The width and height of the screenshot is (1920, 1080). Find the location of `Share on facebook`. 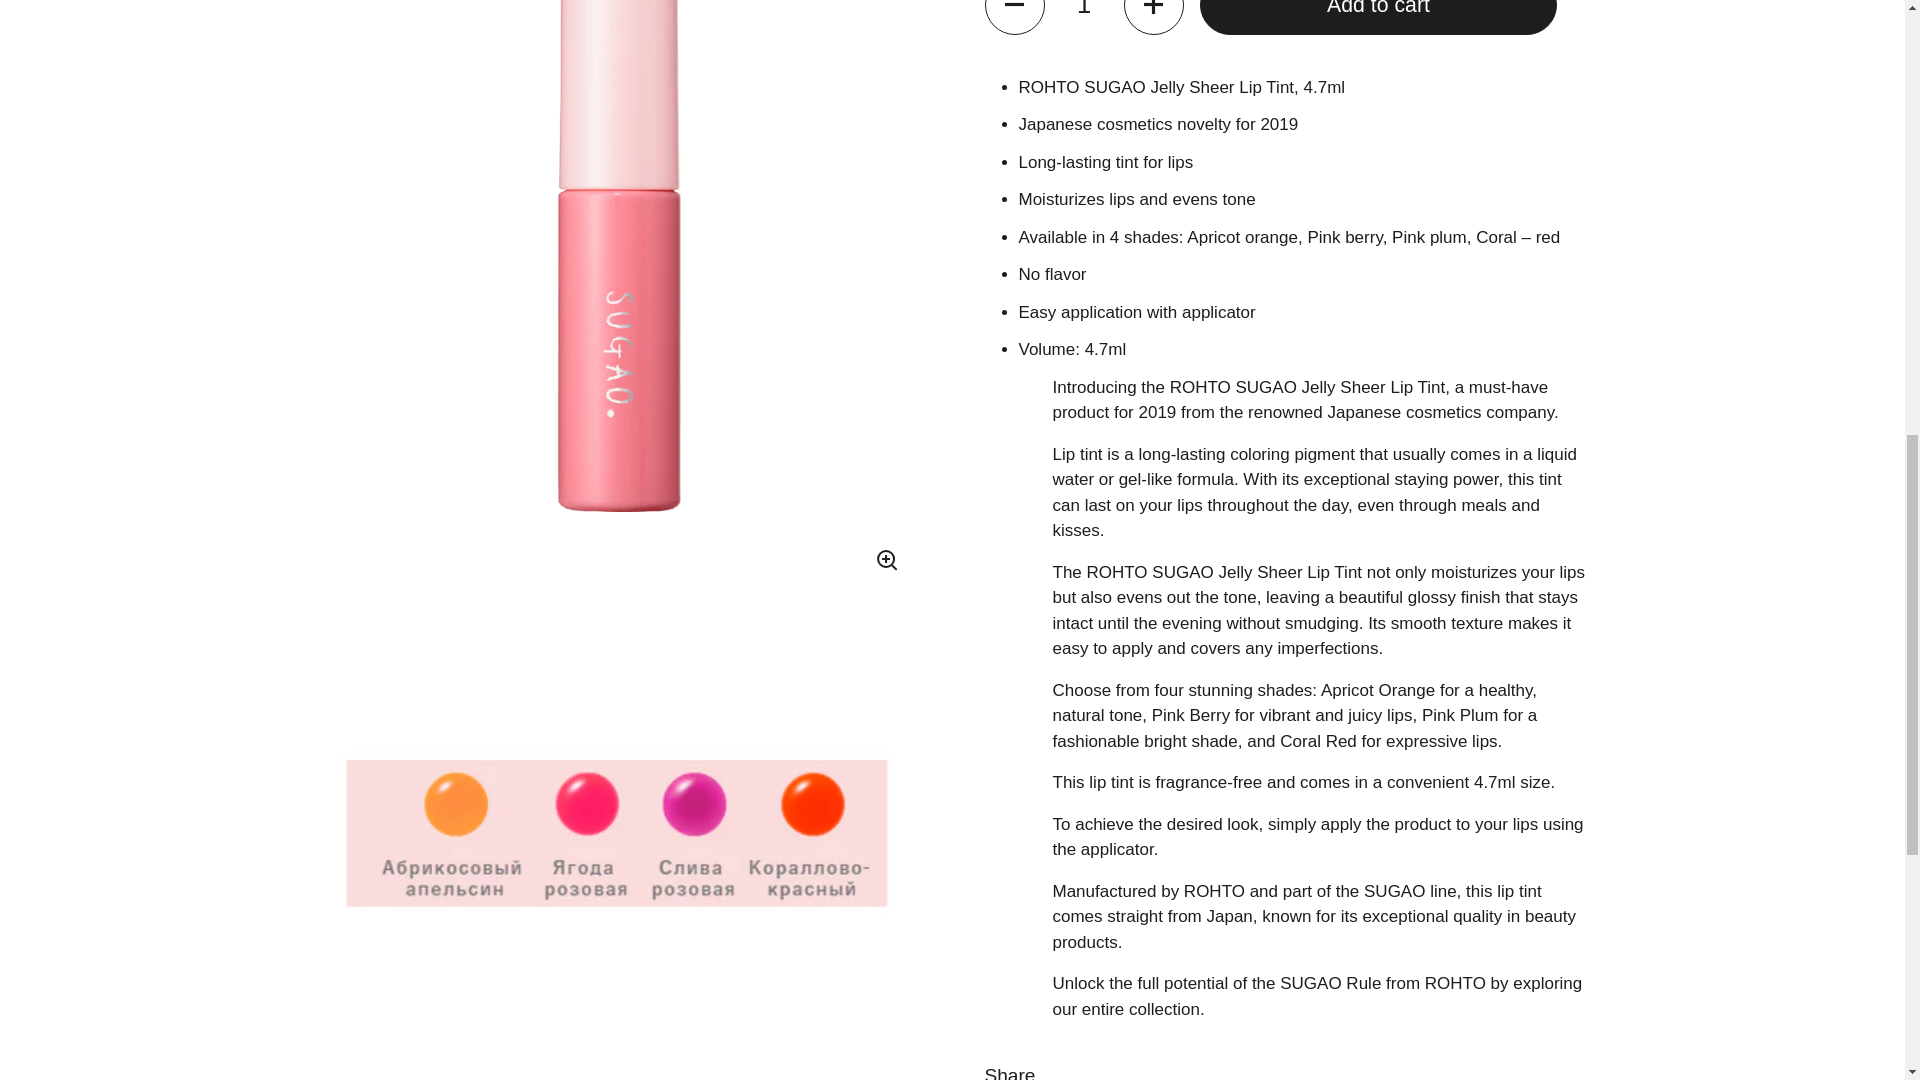

Share on facebook is located at coordinates (1036, 792).